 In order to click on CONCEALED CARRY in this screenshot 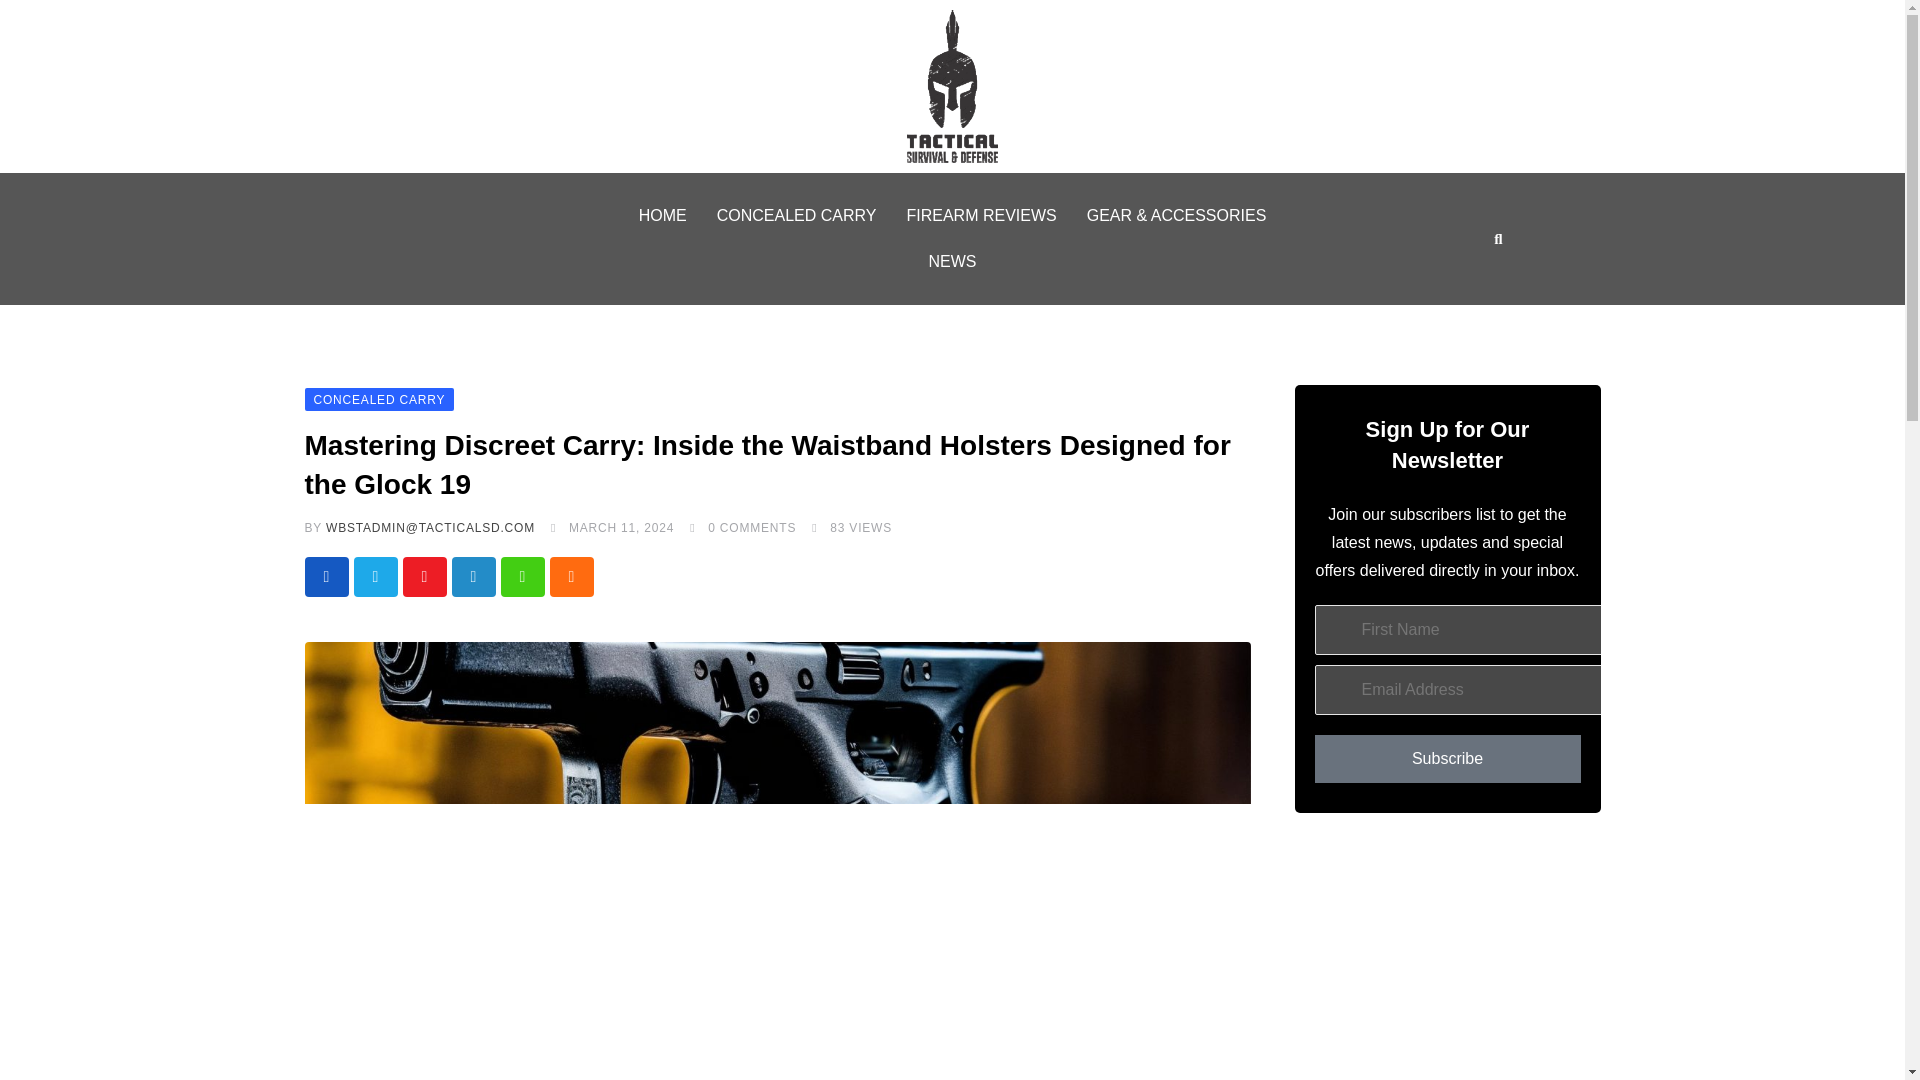, I will do `click(797, 216)`.